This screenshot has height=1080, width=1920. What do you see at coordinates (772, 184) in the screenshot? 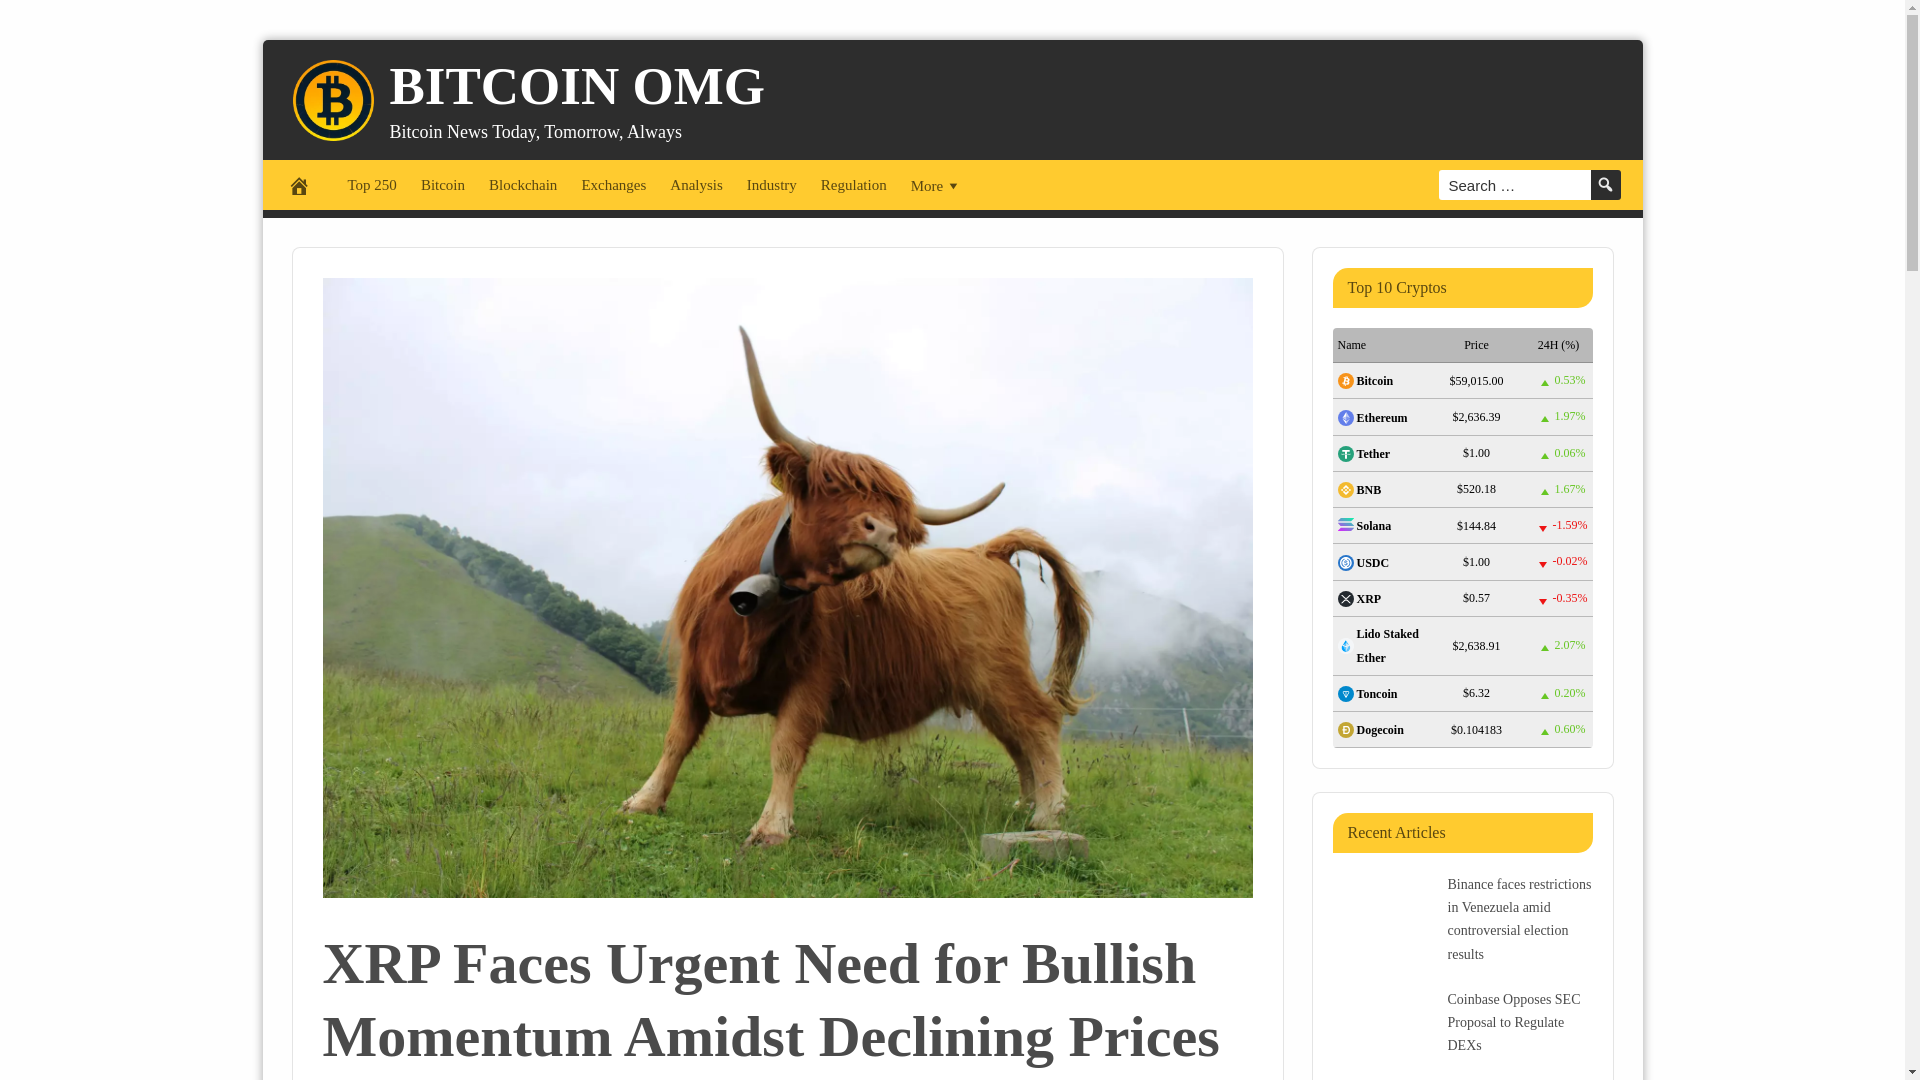
I see `Industry` at bounding box center [772, 184].